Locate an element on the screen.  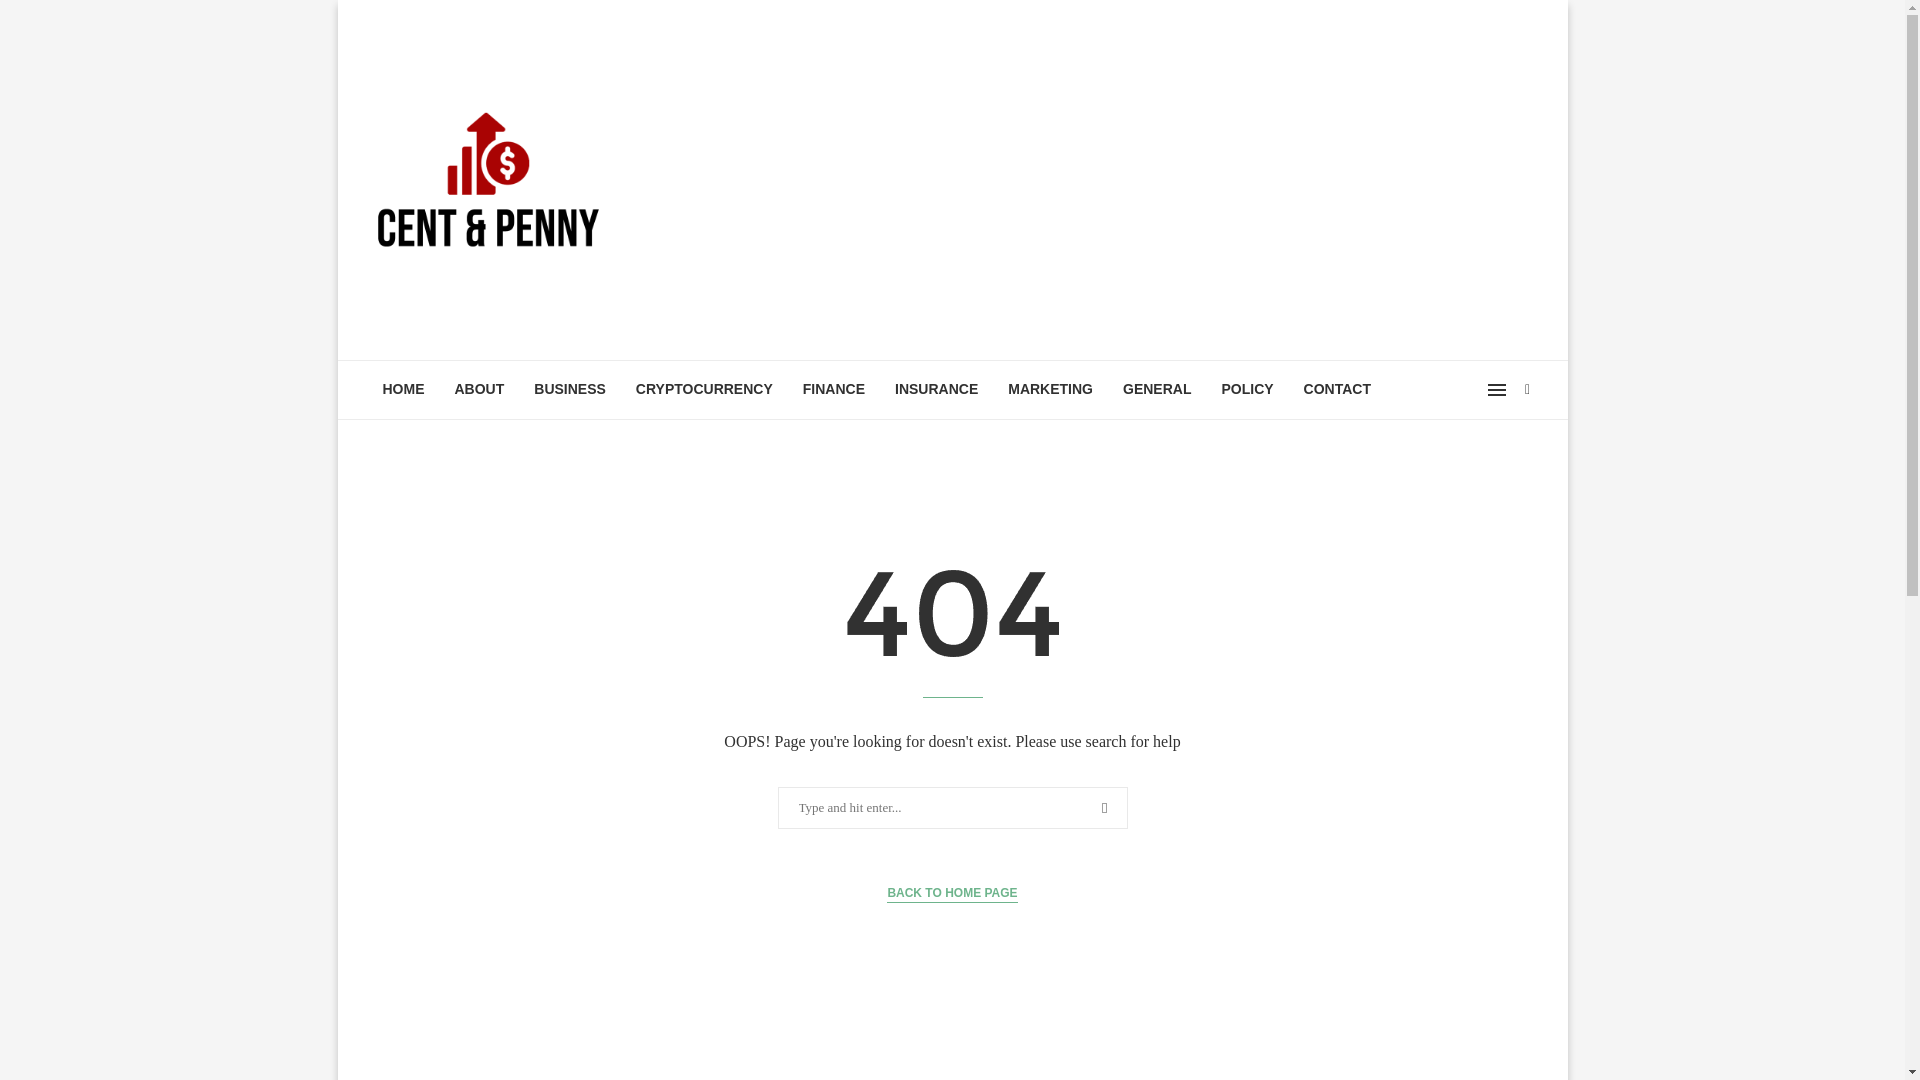
ABOUT is located at coordinates (480, 390).